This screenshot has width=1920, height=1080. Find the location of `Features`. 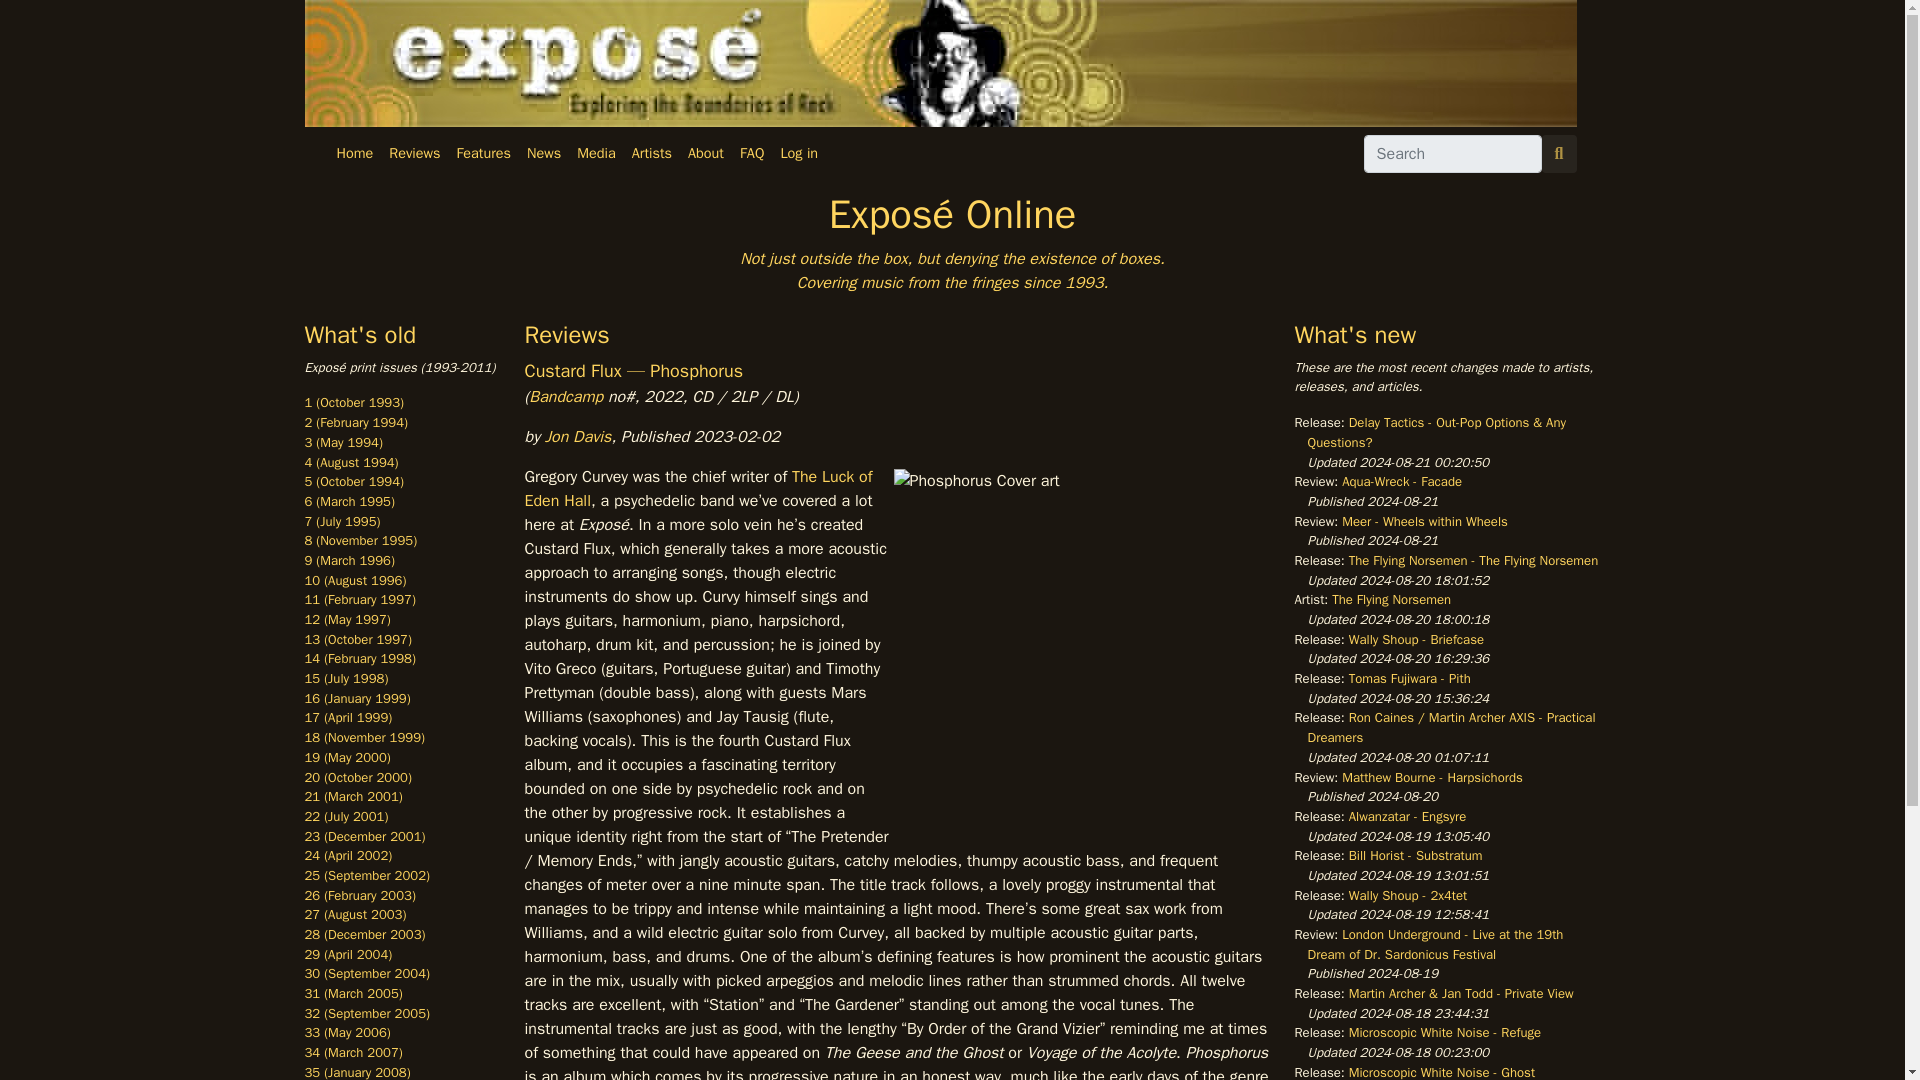

Features is located at coordinates (482, 154).